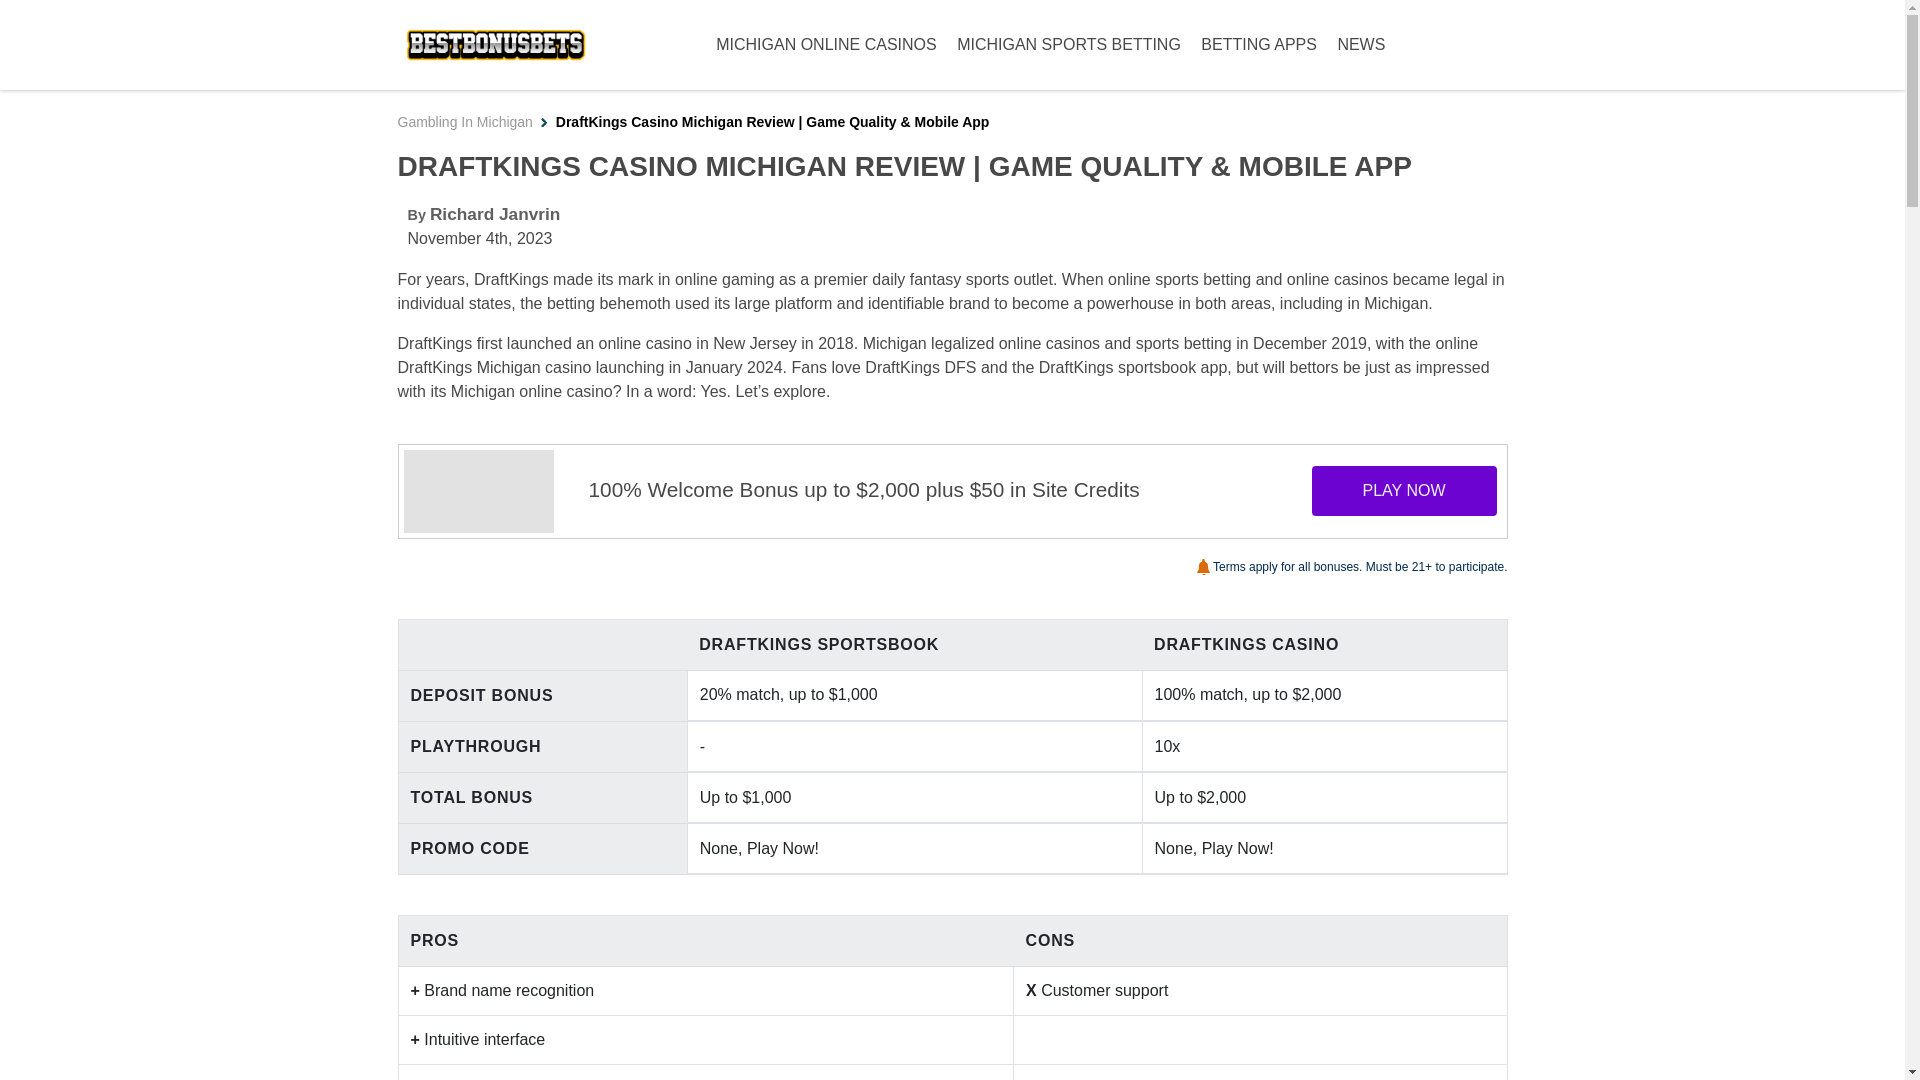 Image resolution: width=1920 pixels, height=1080 pixels. I want to click on MICHIGAN SPORTS BETTING, so click(1068, 44).